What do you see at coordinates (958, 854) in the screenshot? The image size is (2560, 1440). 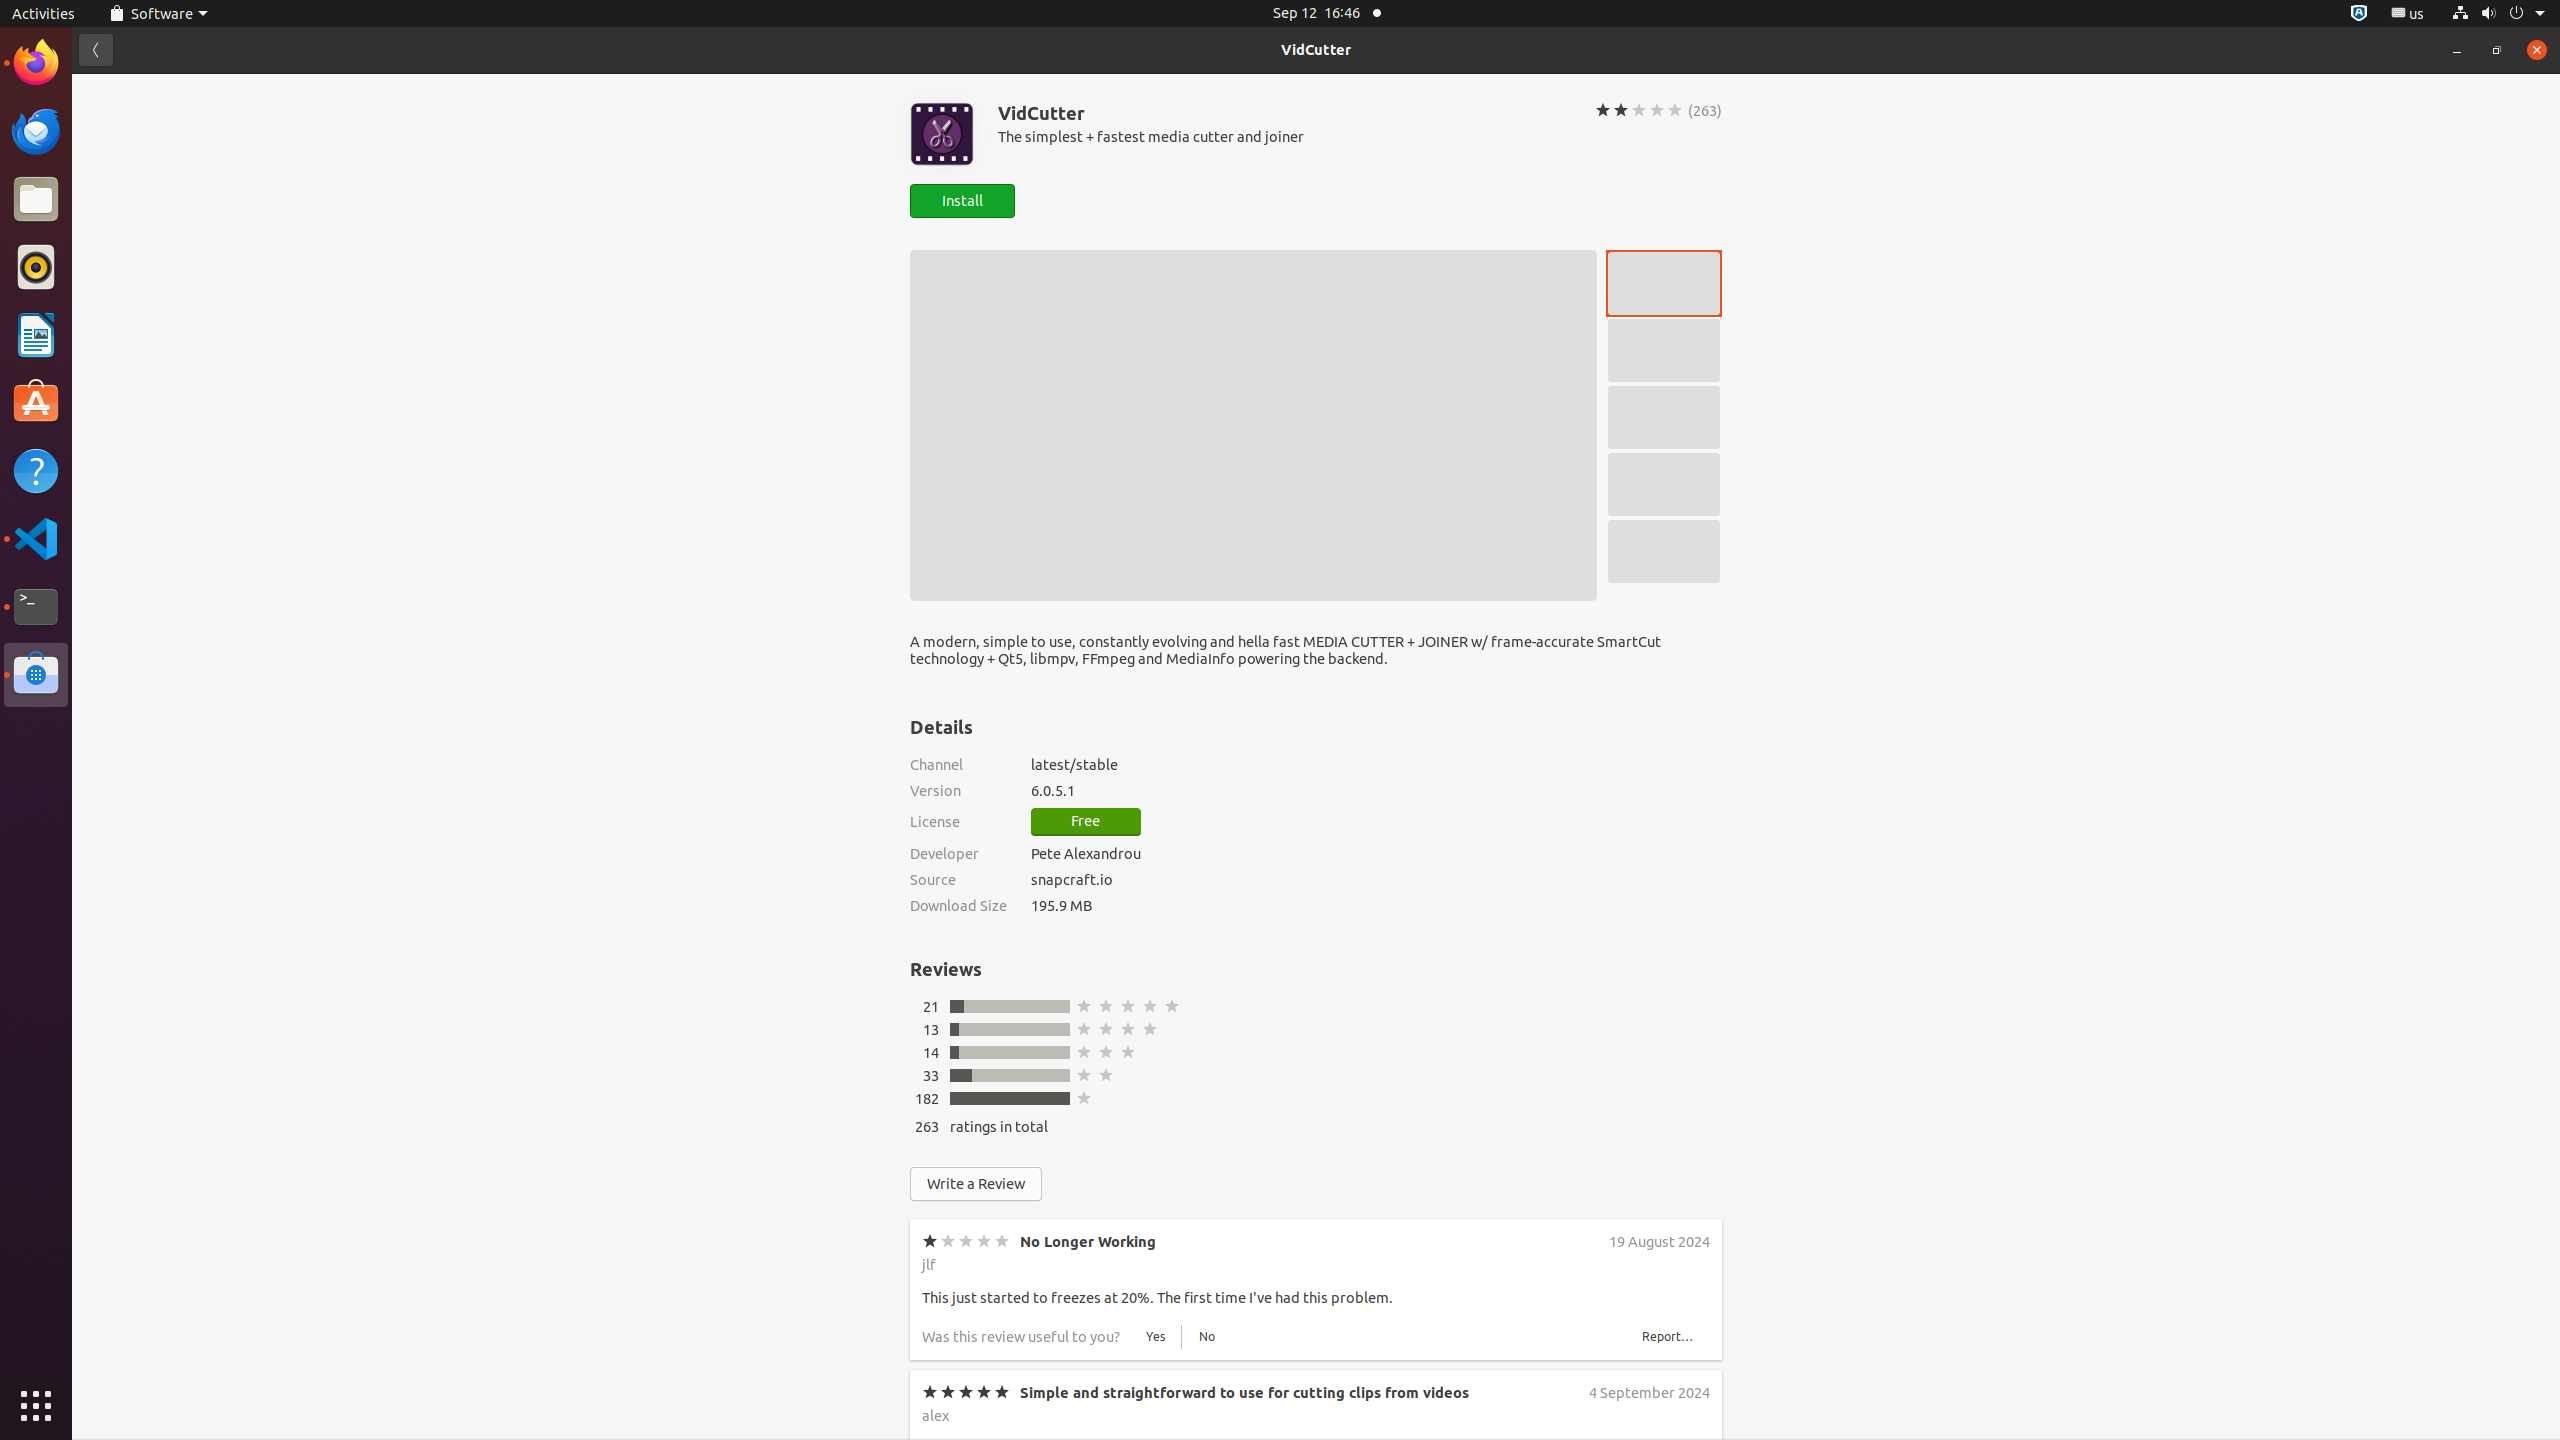 I see `Developer` at bounding box center [958, 854].